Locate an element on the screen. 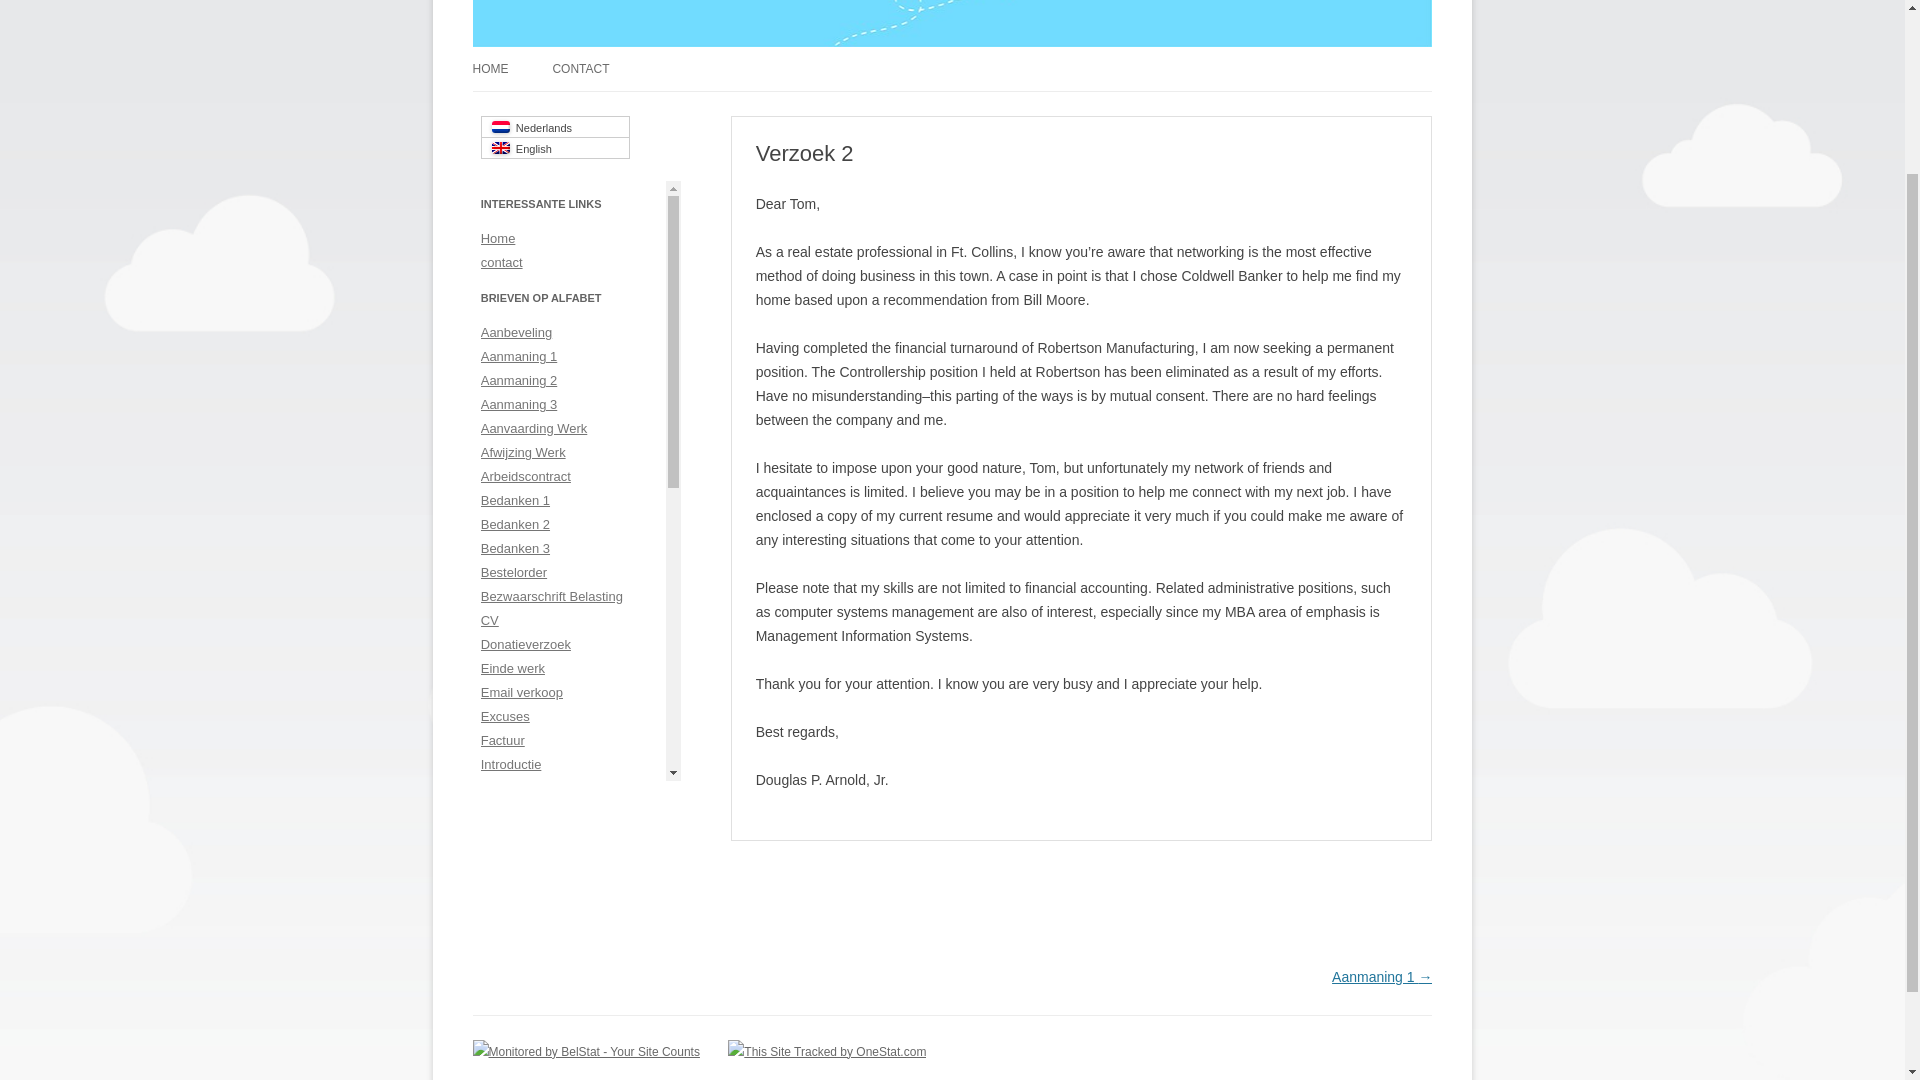 Image resolution: width=1920 pixels, height=1080 pixels. Bedanken 1 is located at coordinates (515, 500).